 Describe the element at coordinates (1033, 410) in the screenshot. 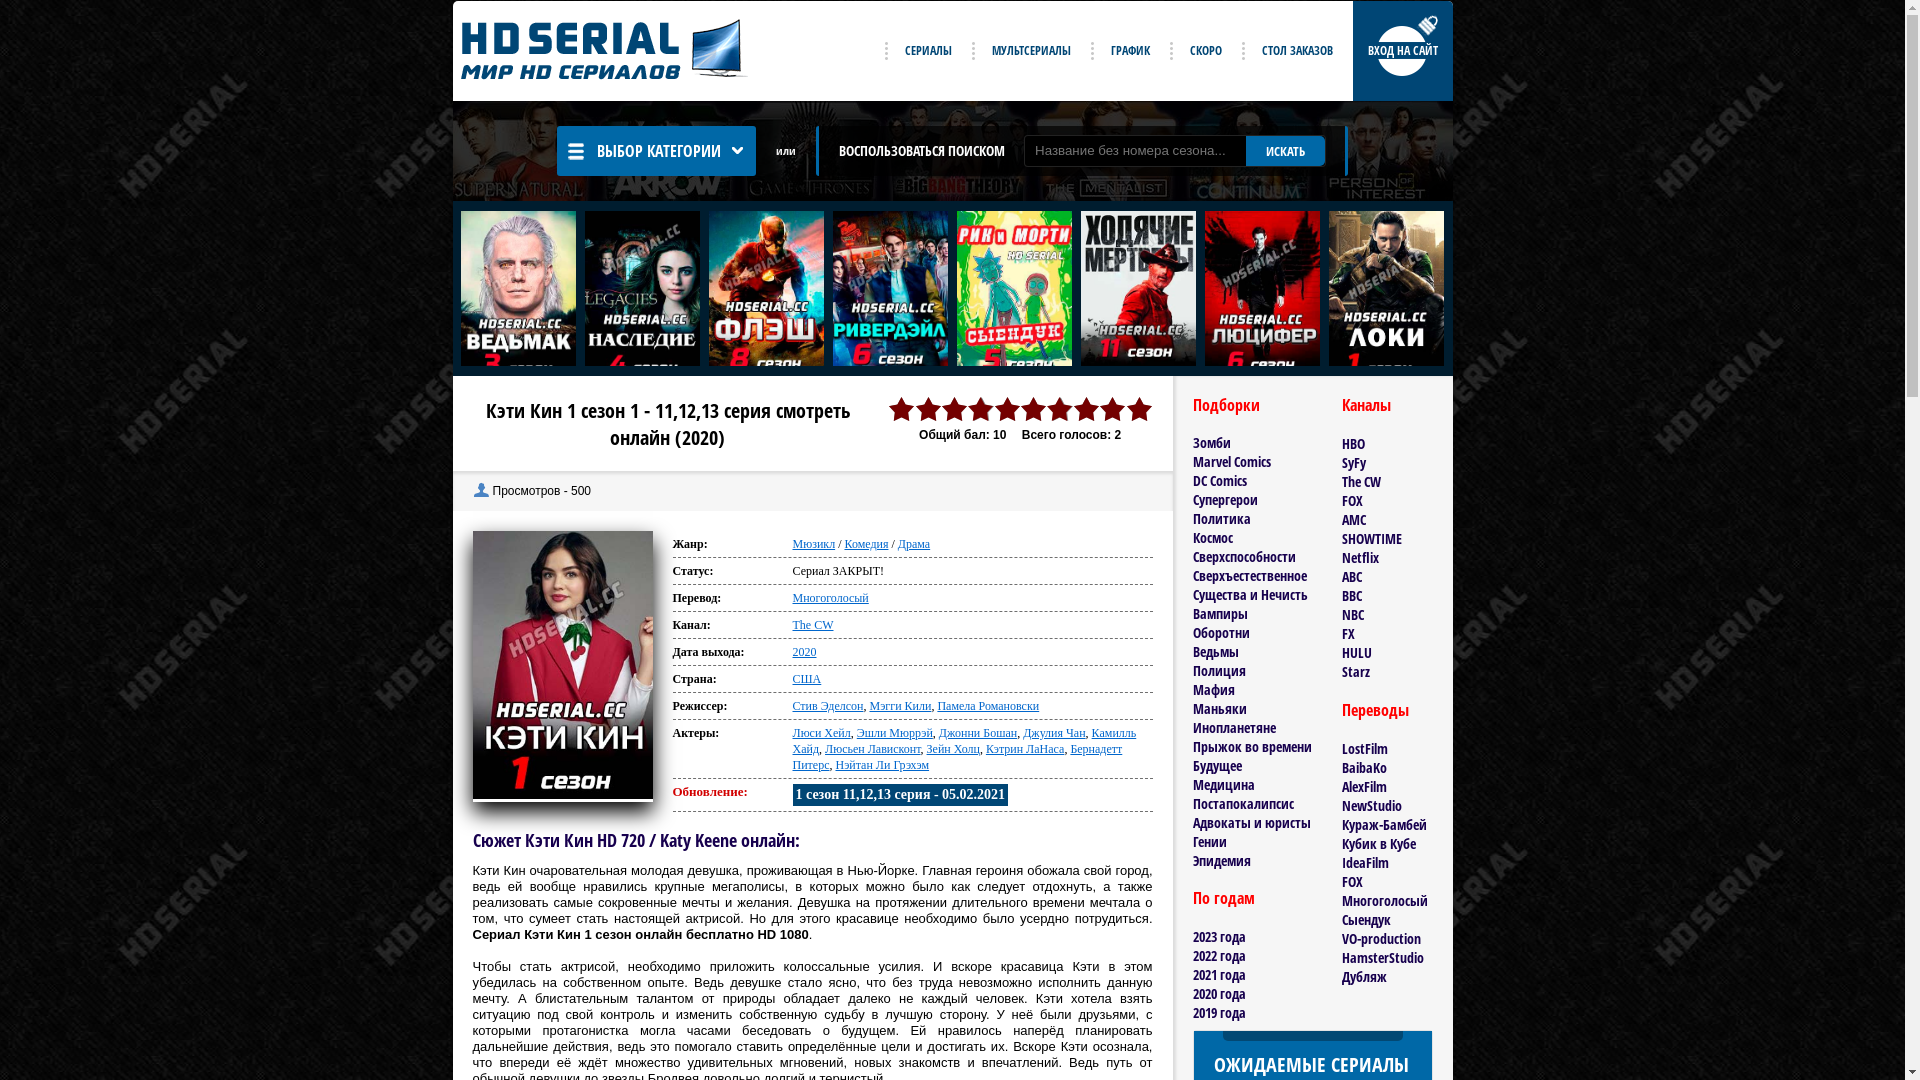

I see `6` at that location.